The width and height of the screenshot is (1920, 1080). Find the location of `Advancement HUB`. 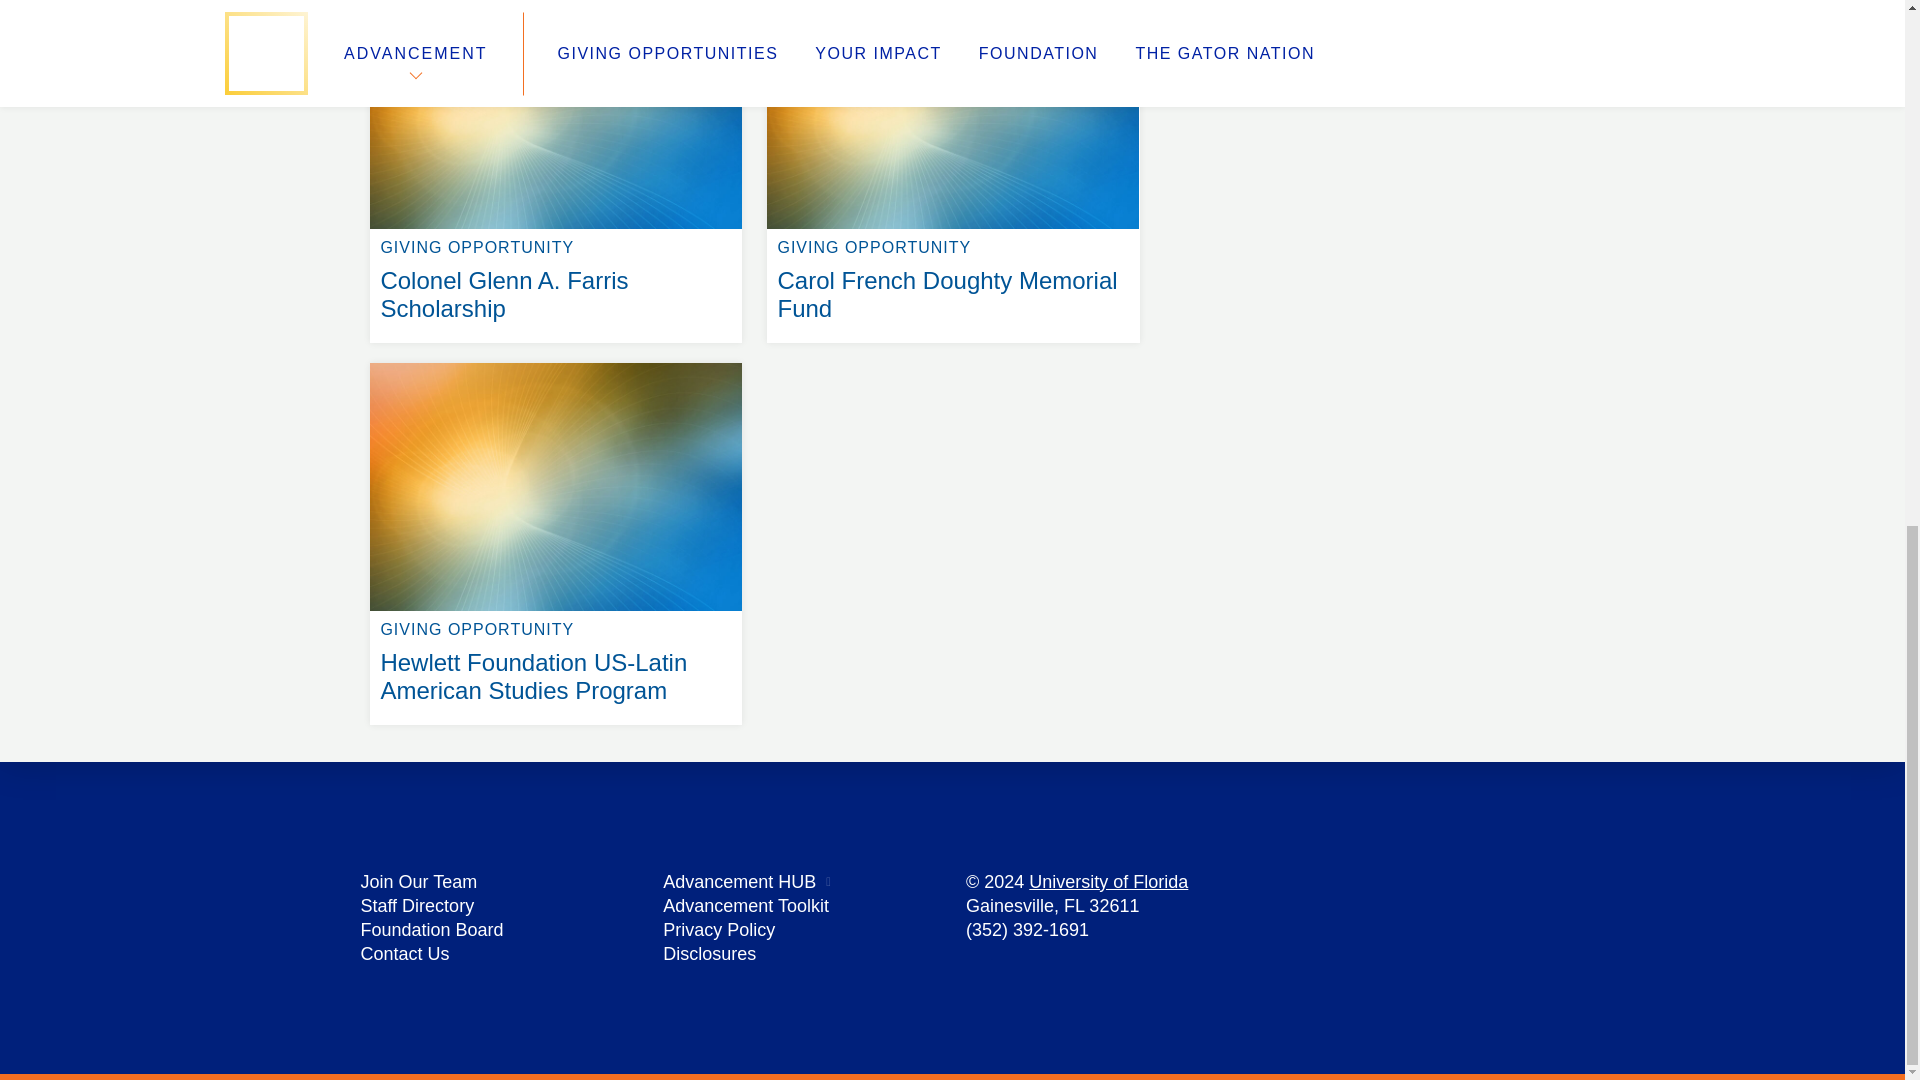

Advancement HUB is located at coordinates (739, 882).